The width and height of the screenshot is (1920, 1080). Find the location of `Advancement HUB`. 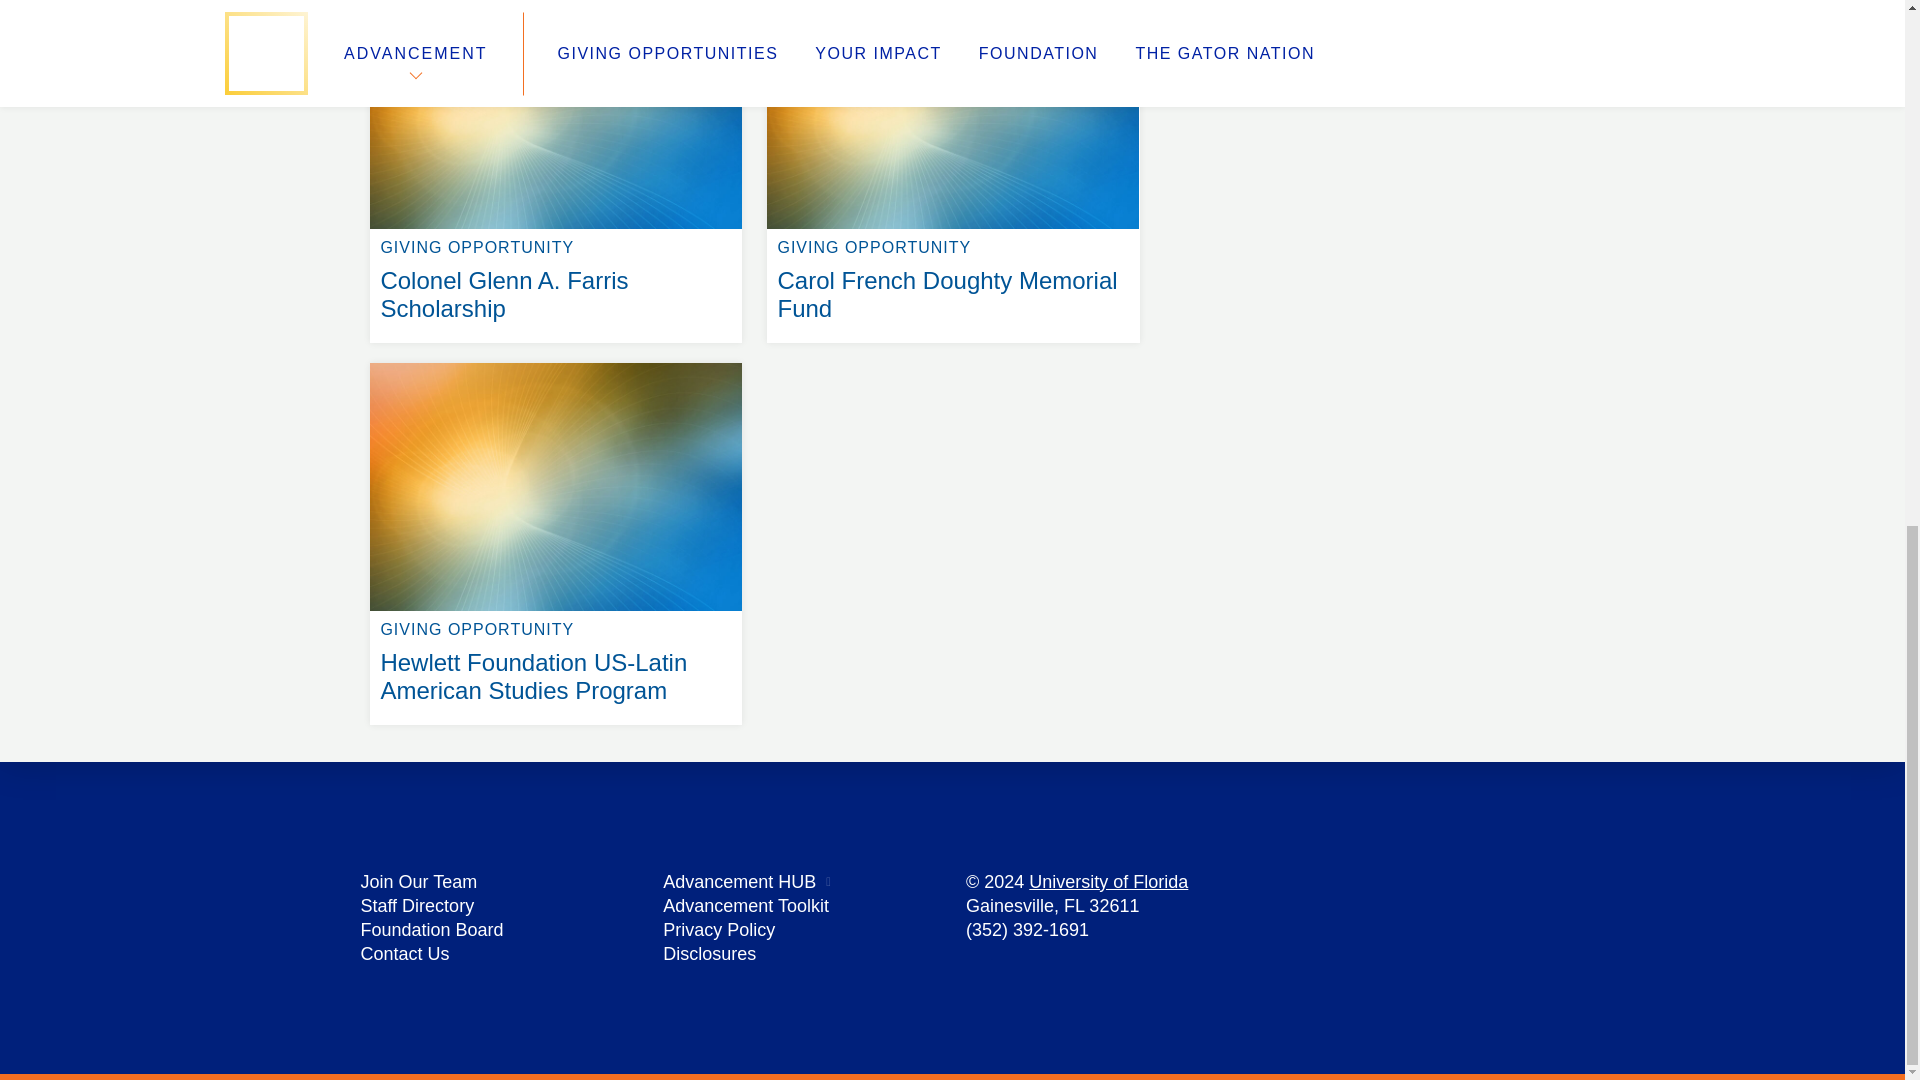

Advancement HUB is located at coordinates (739, 882).